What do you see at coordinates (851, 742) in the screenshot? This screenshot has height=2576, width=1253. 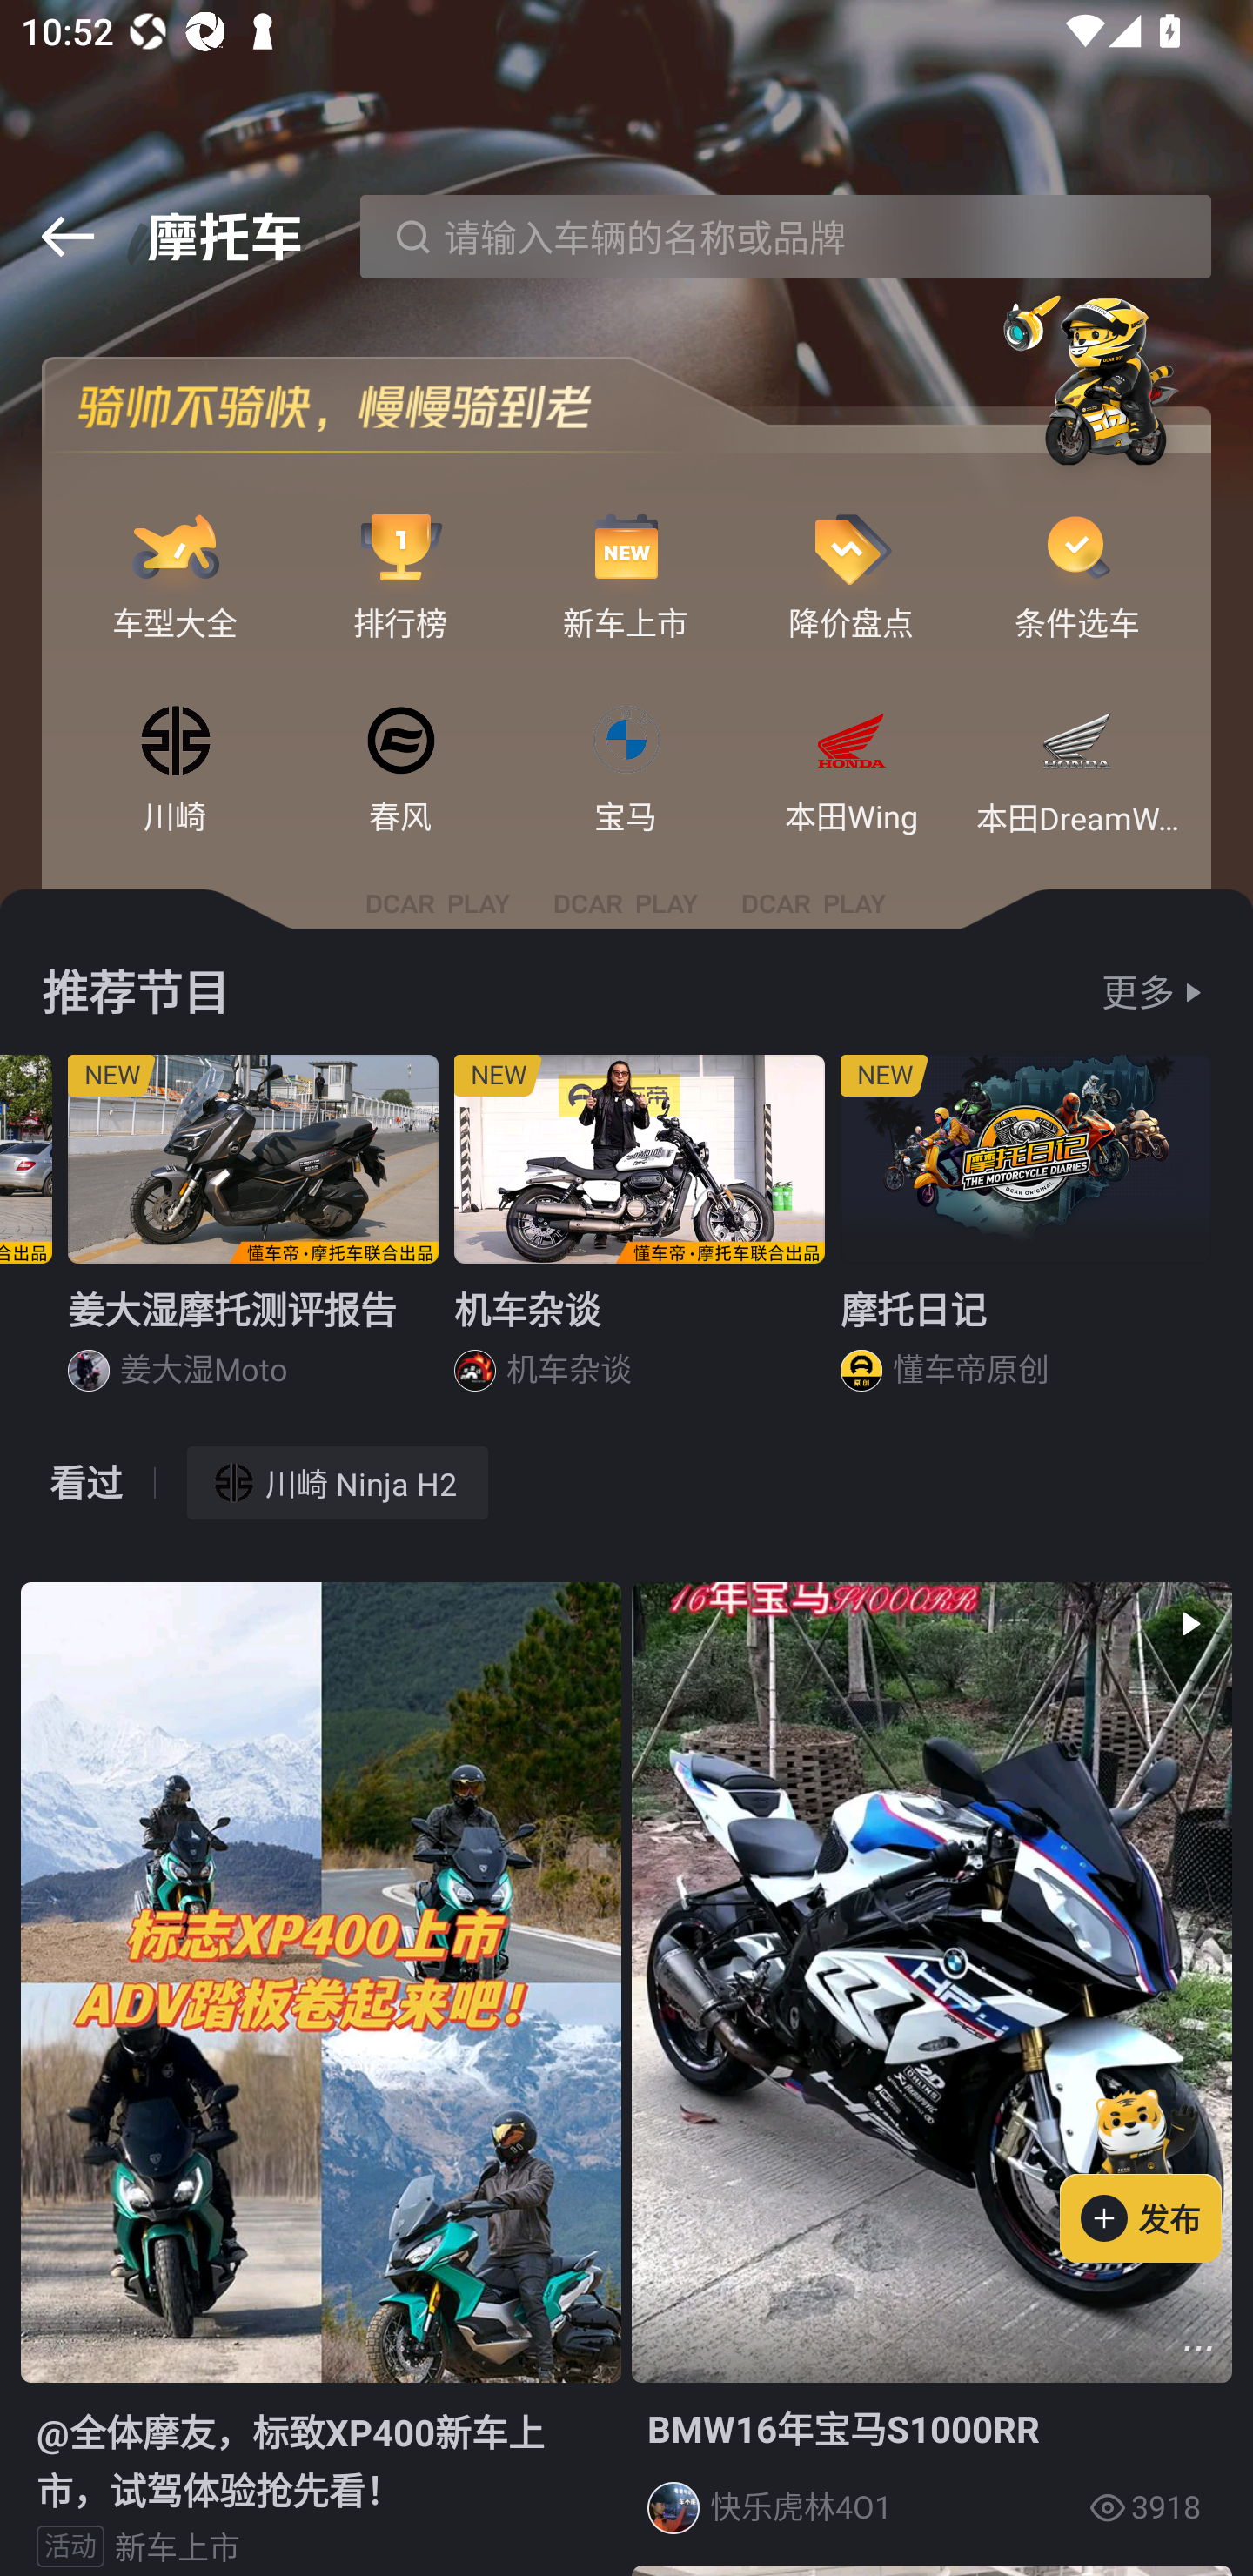 I see `本田Wing` at bounding box center [851, 742].